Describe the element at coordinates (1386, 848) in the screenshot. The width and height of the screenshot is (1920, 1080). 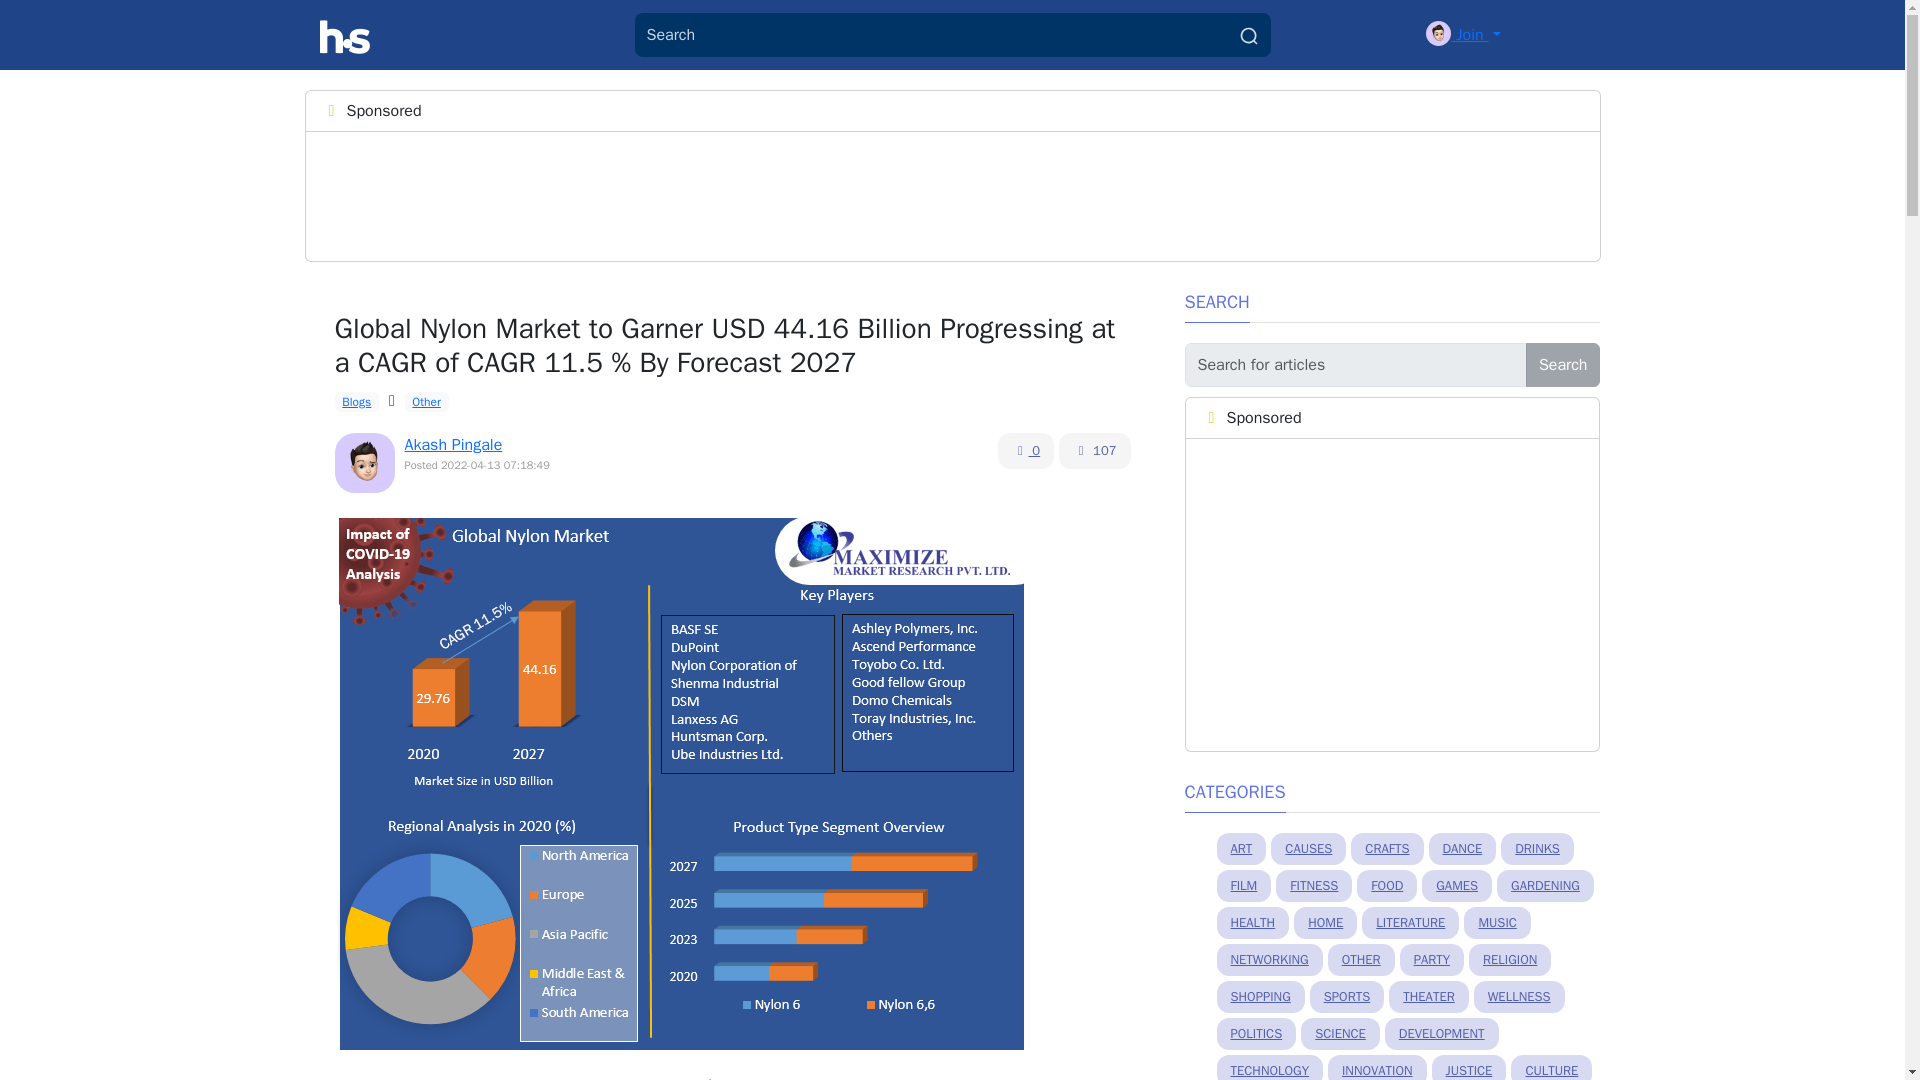
I see `CRAFTS` at that location.